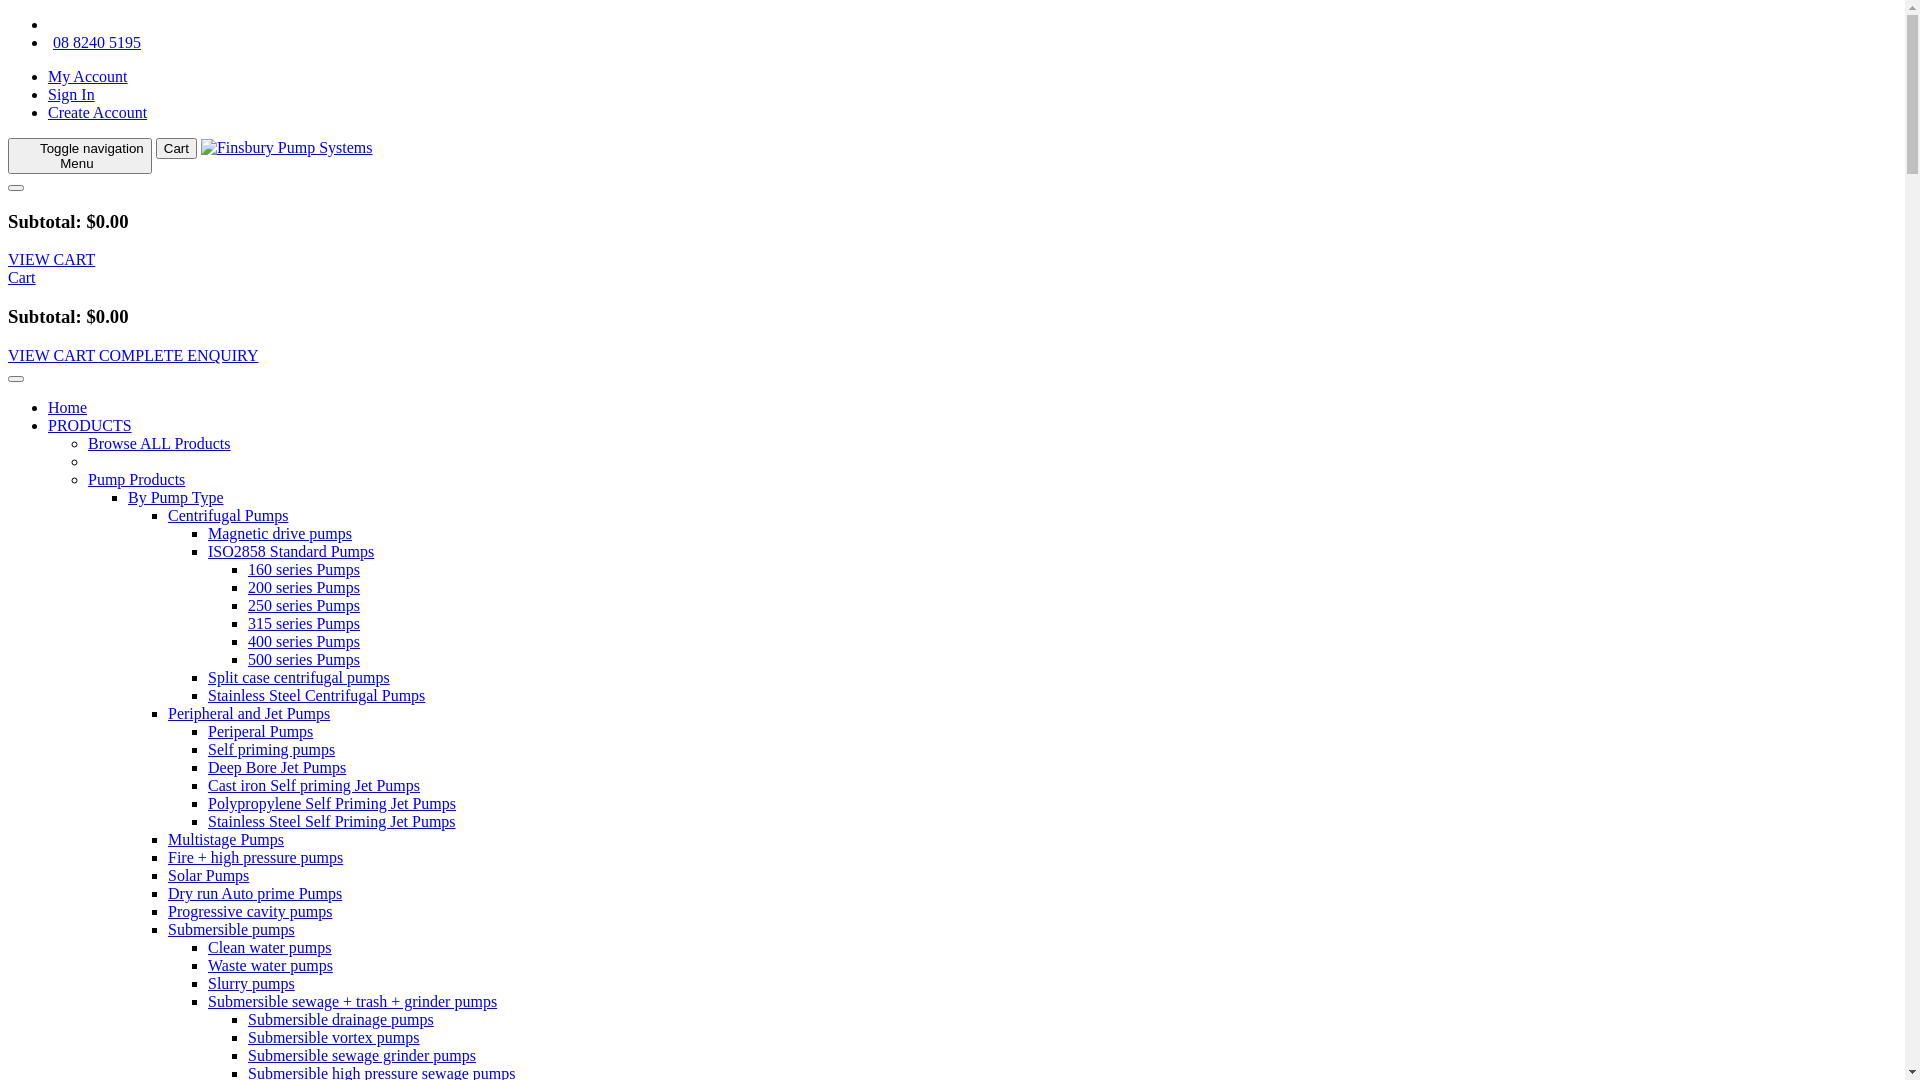 This screenshot has width=1920, height=1080. What do you see at coordinates (304, 588) in the screenshot?
I see `200 series Pumps` at bounding box center [304, 588].